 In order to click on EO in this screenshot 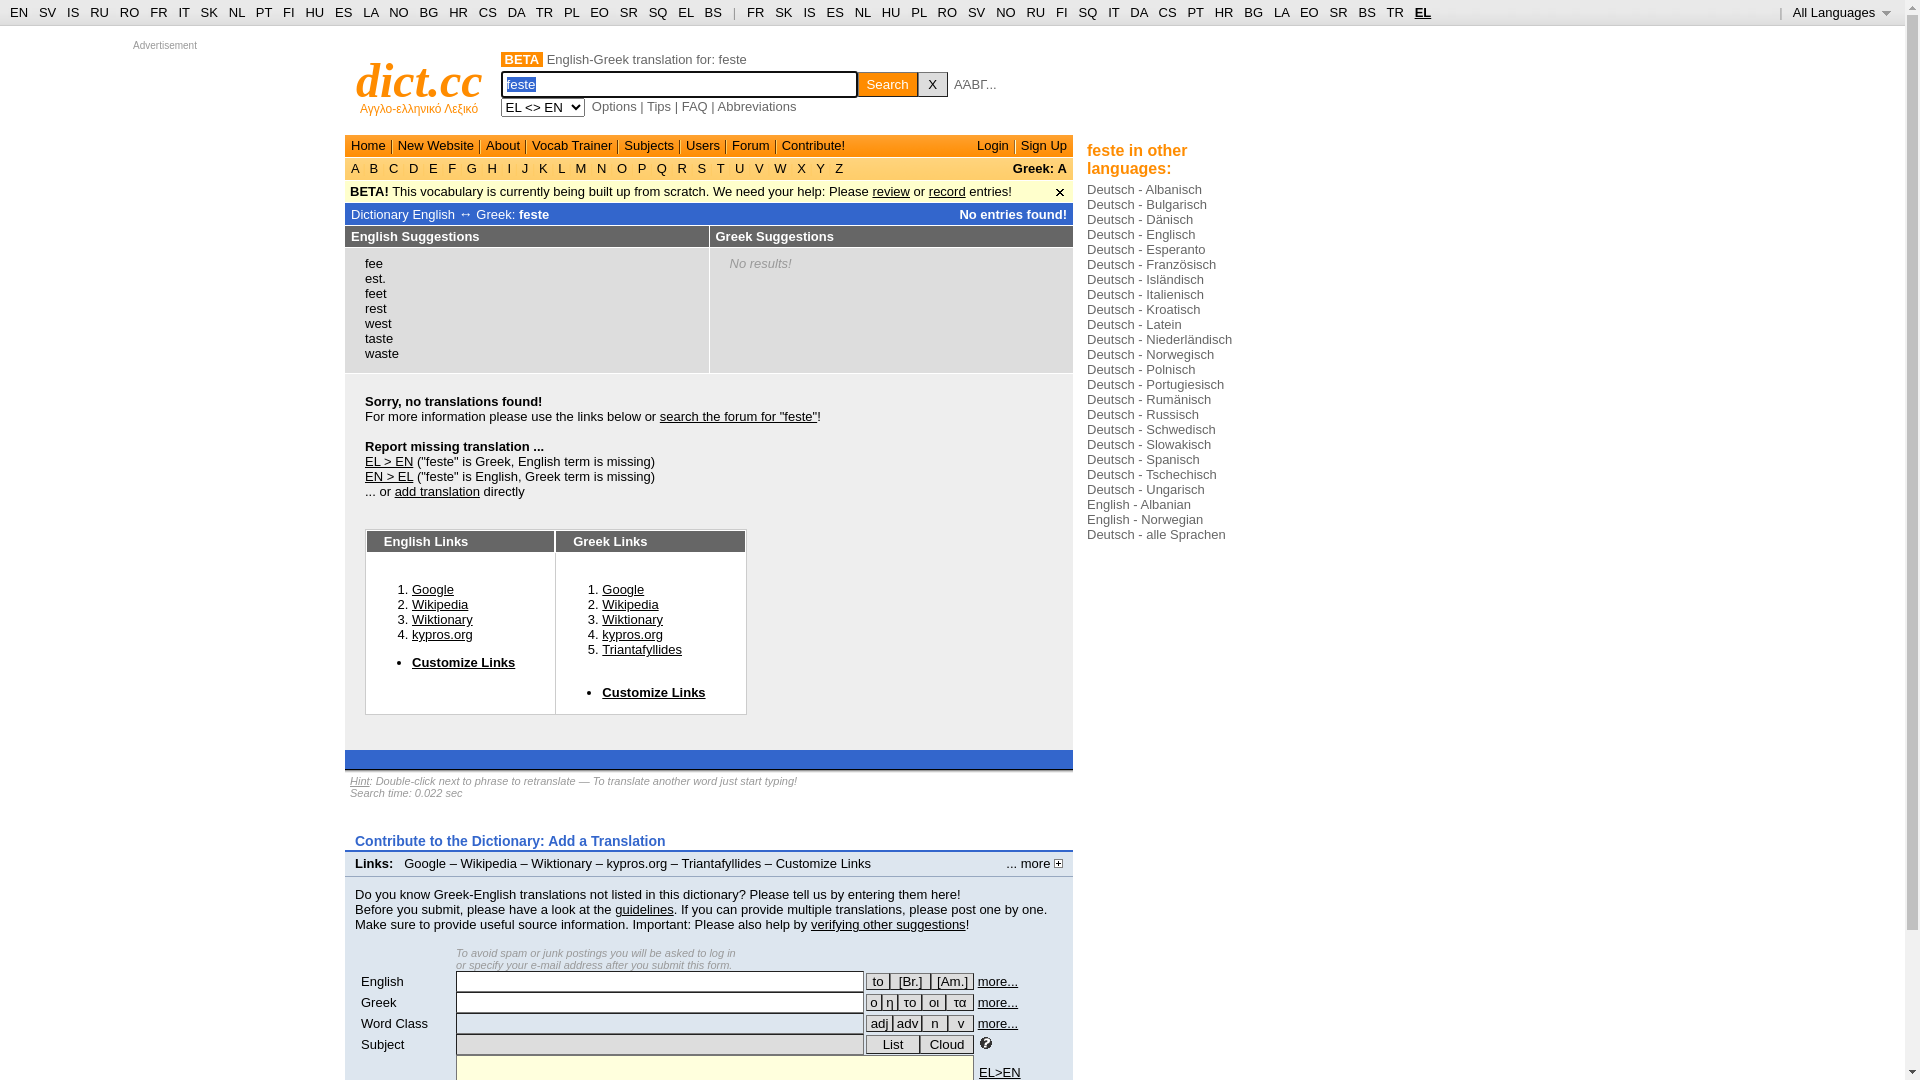, I will do `click(1310, 12)`.